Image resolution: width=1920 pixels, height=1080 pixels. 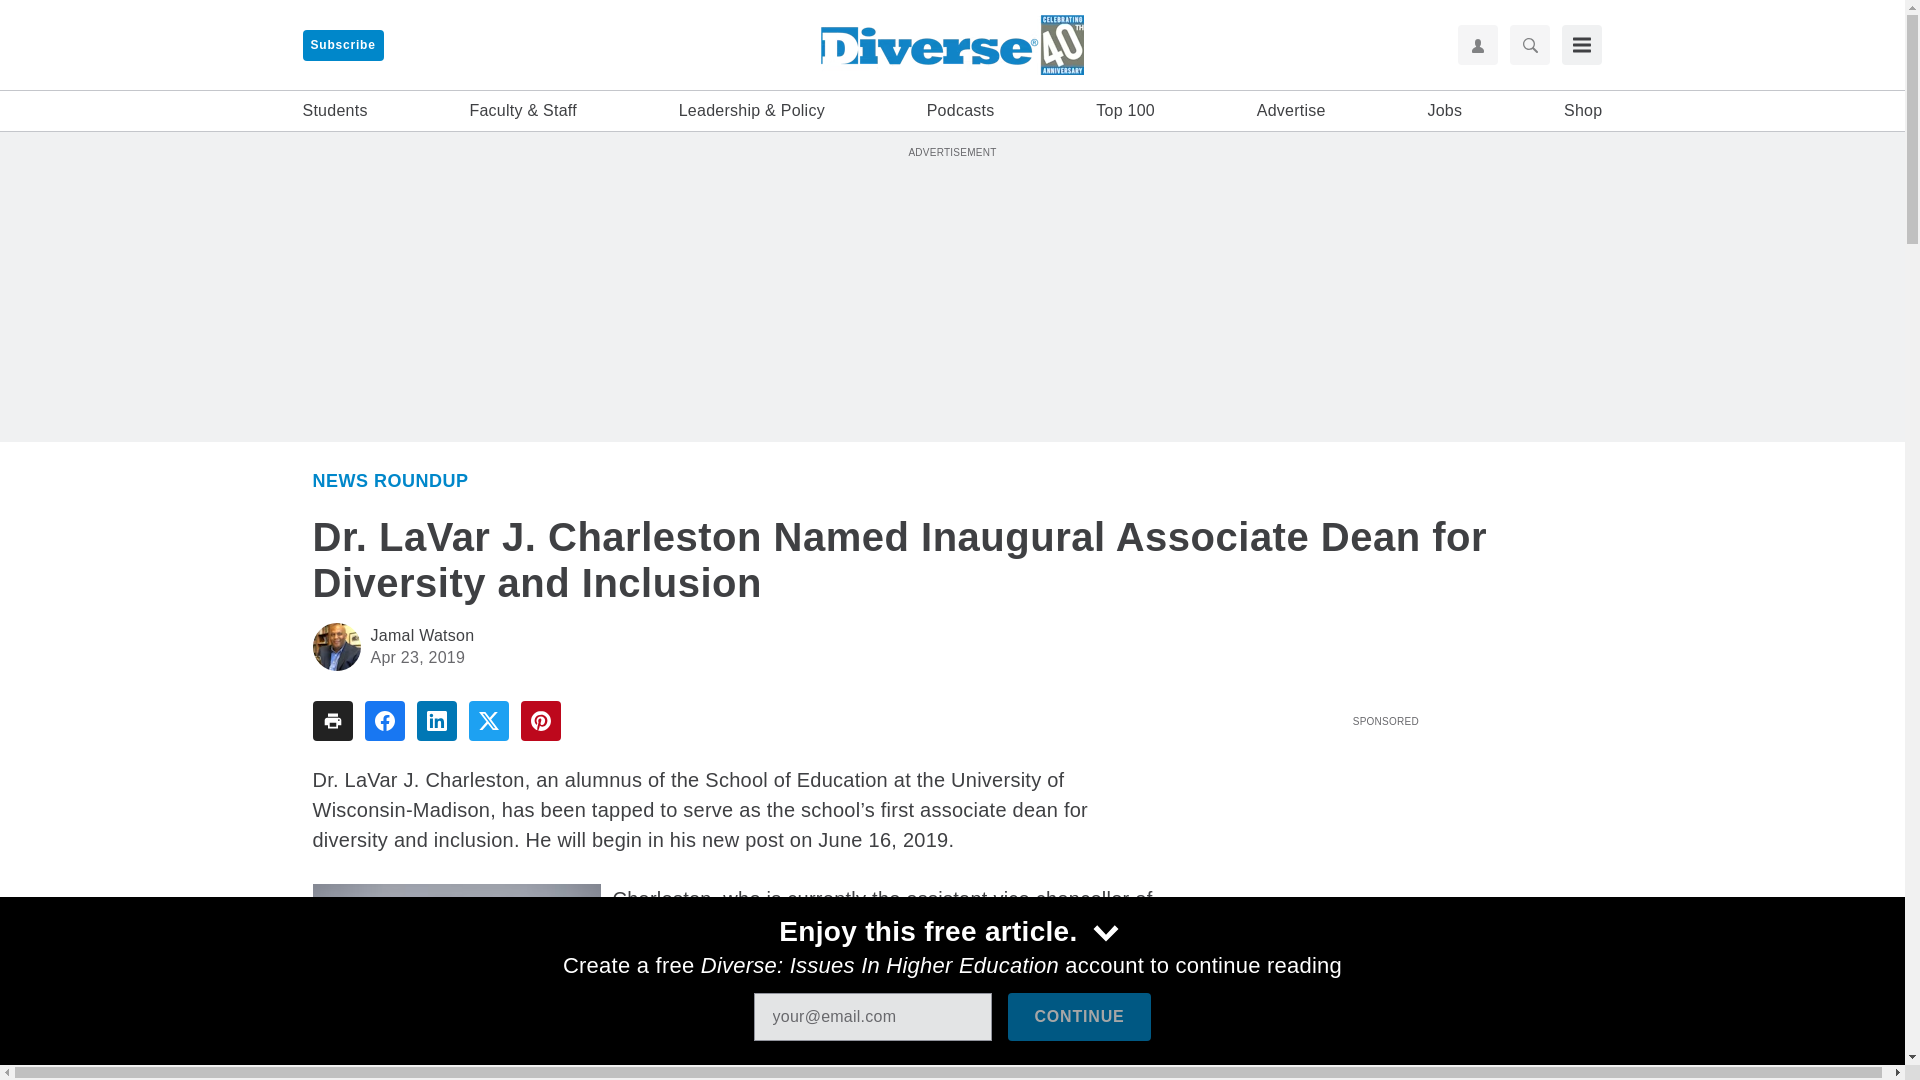 What do you see at coordinates (342, 45) in the screenshot?
I see `Subscribe` at bounding box center [342, 45].